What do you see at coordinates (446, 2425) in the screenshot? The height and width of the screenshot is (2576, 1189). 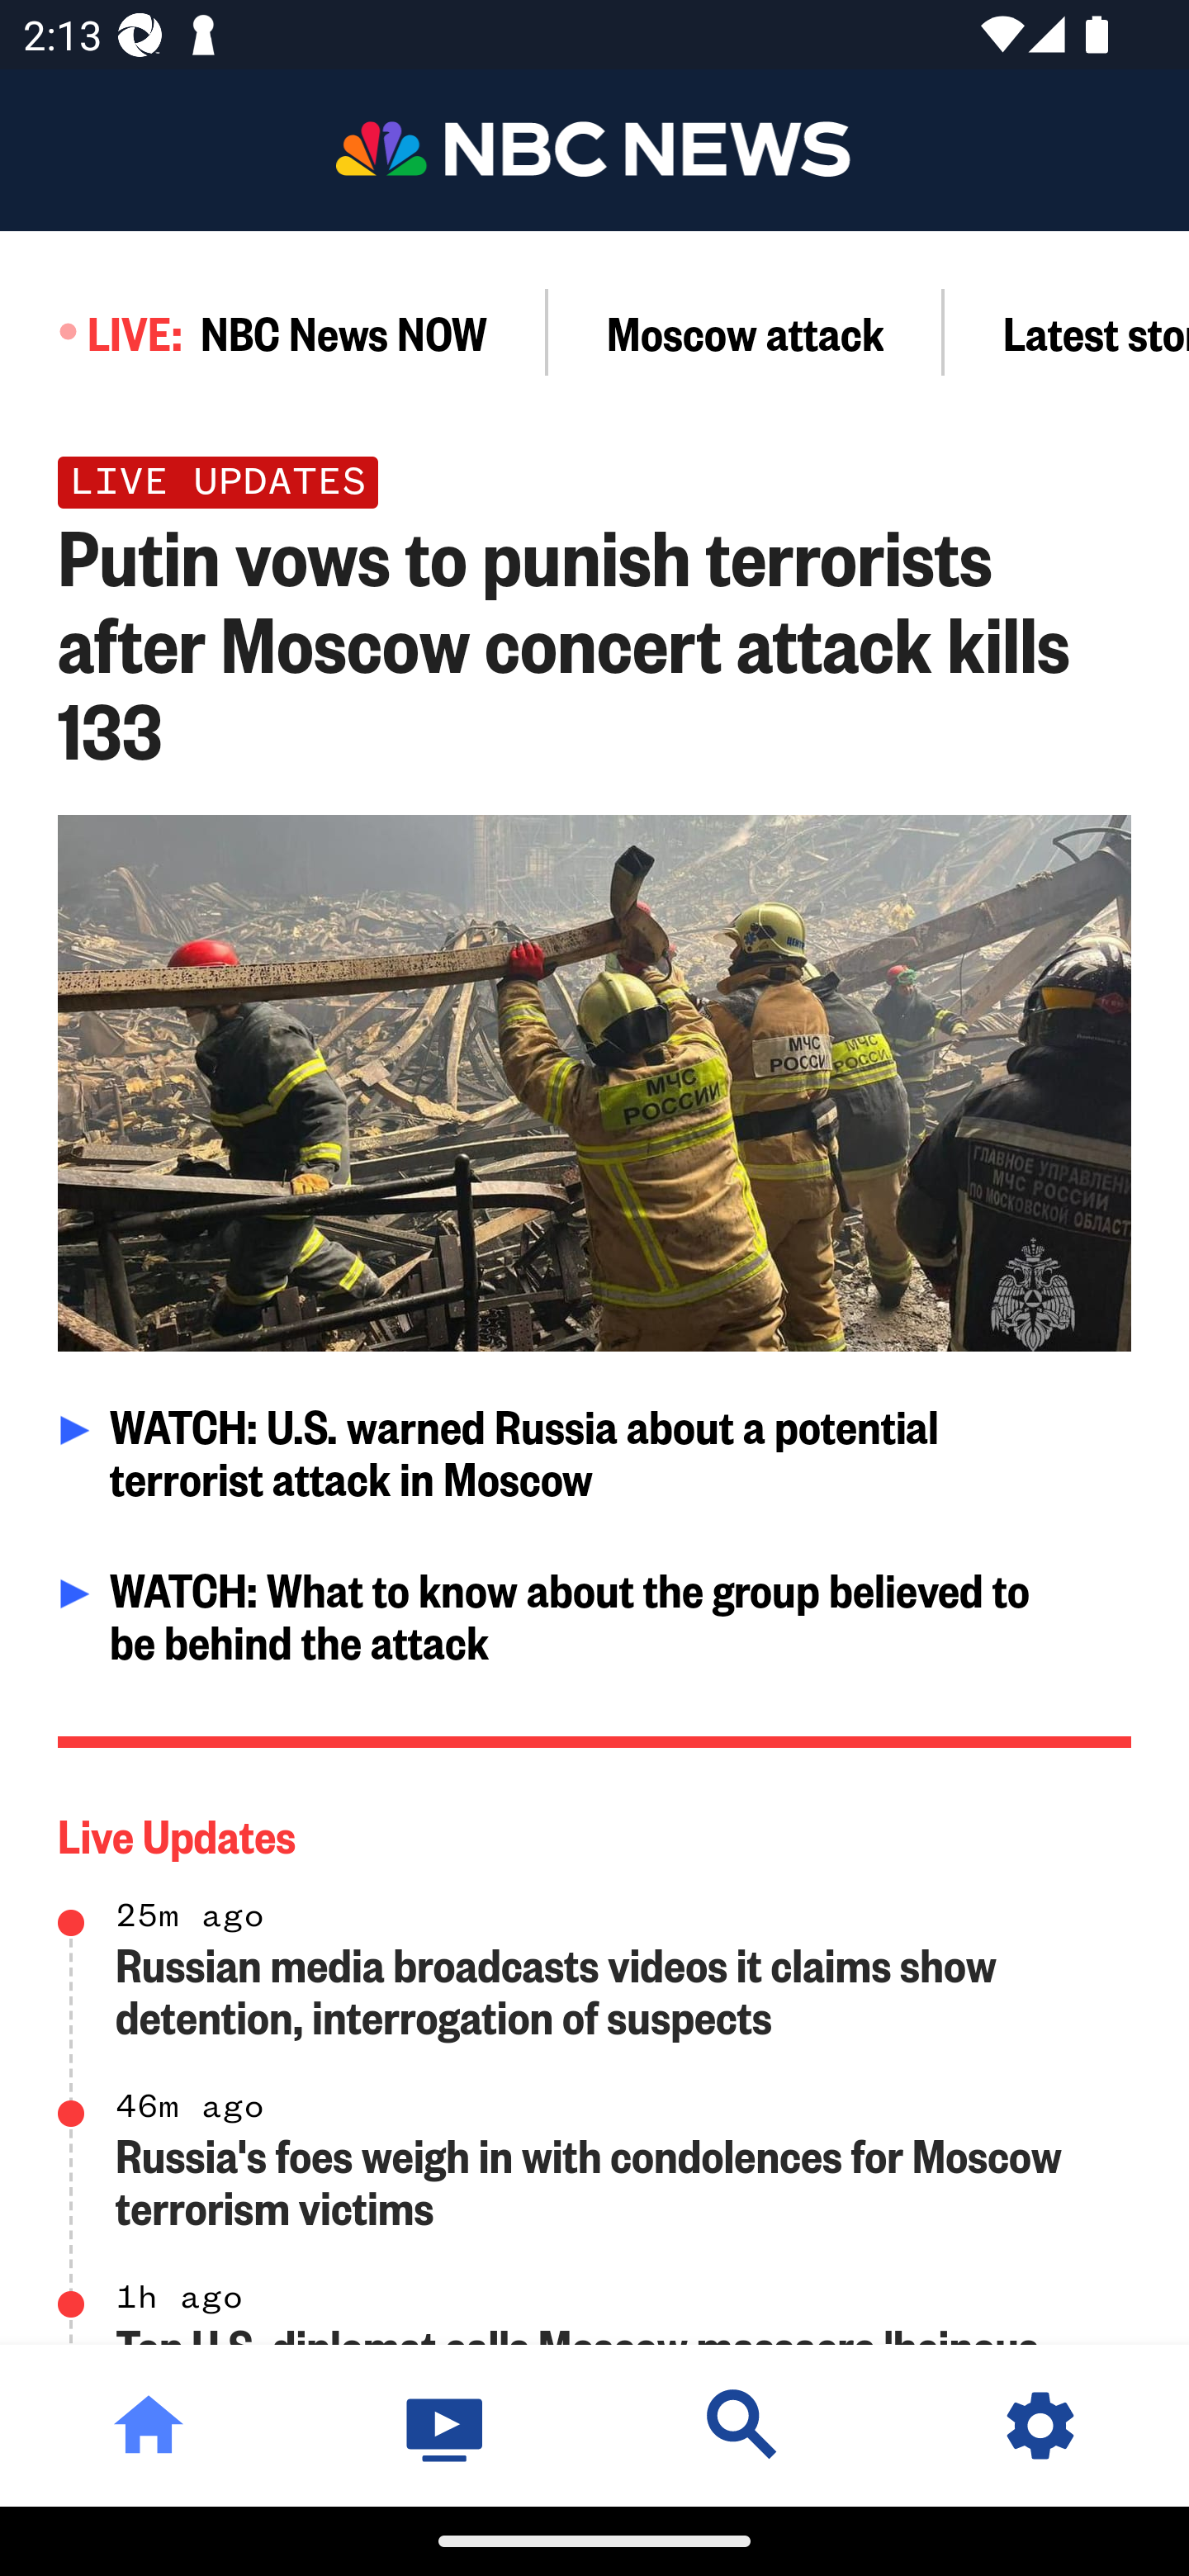 I see `Watch` at bounding box center [446, 2425].